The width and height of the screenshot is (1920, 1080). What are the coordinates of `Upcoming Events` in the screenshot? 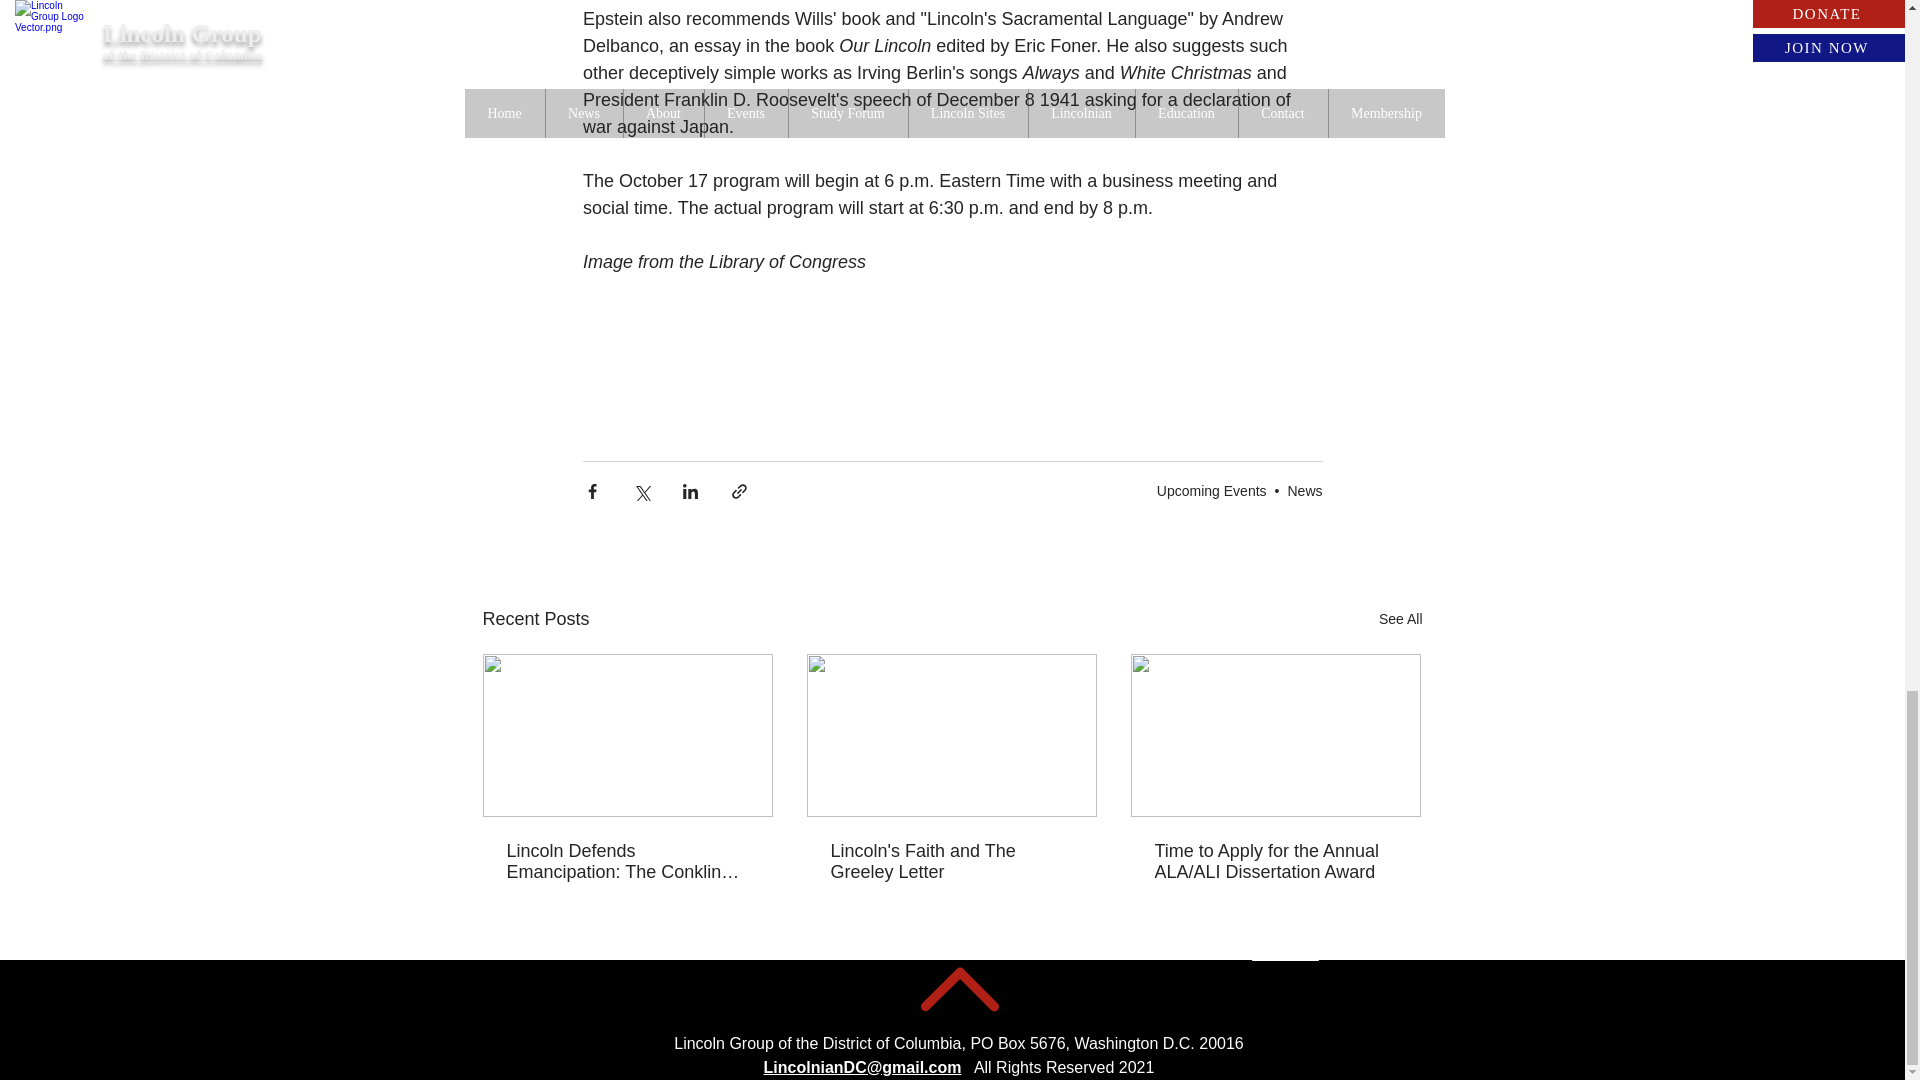 It's located at (1212, 490).